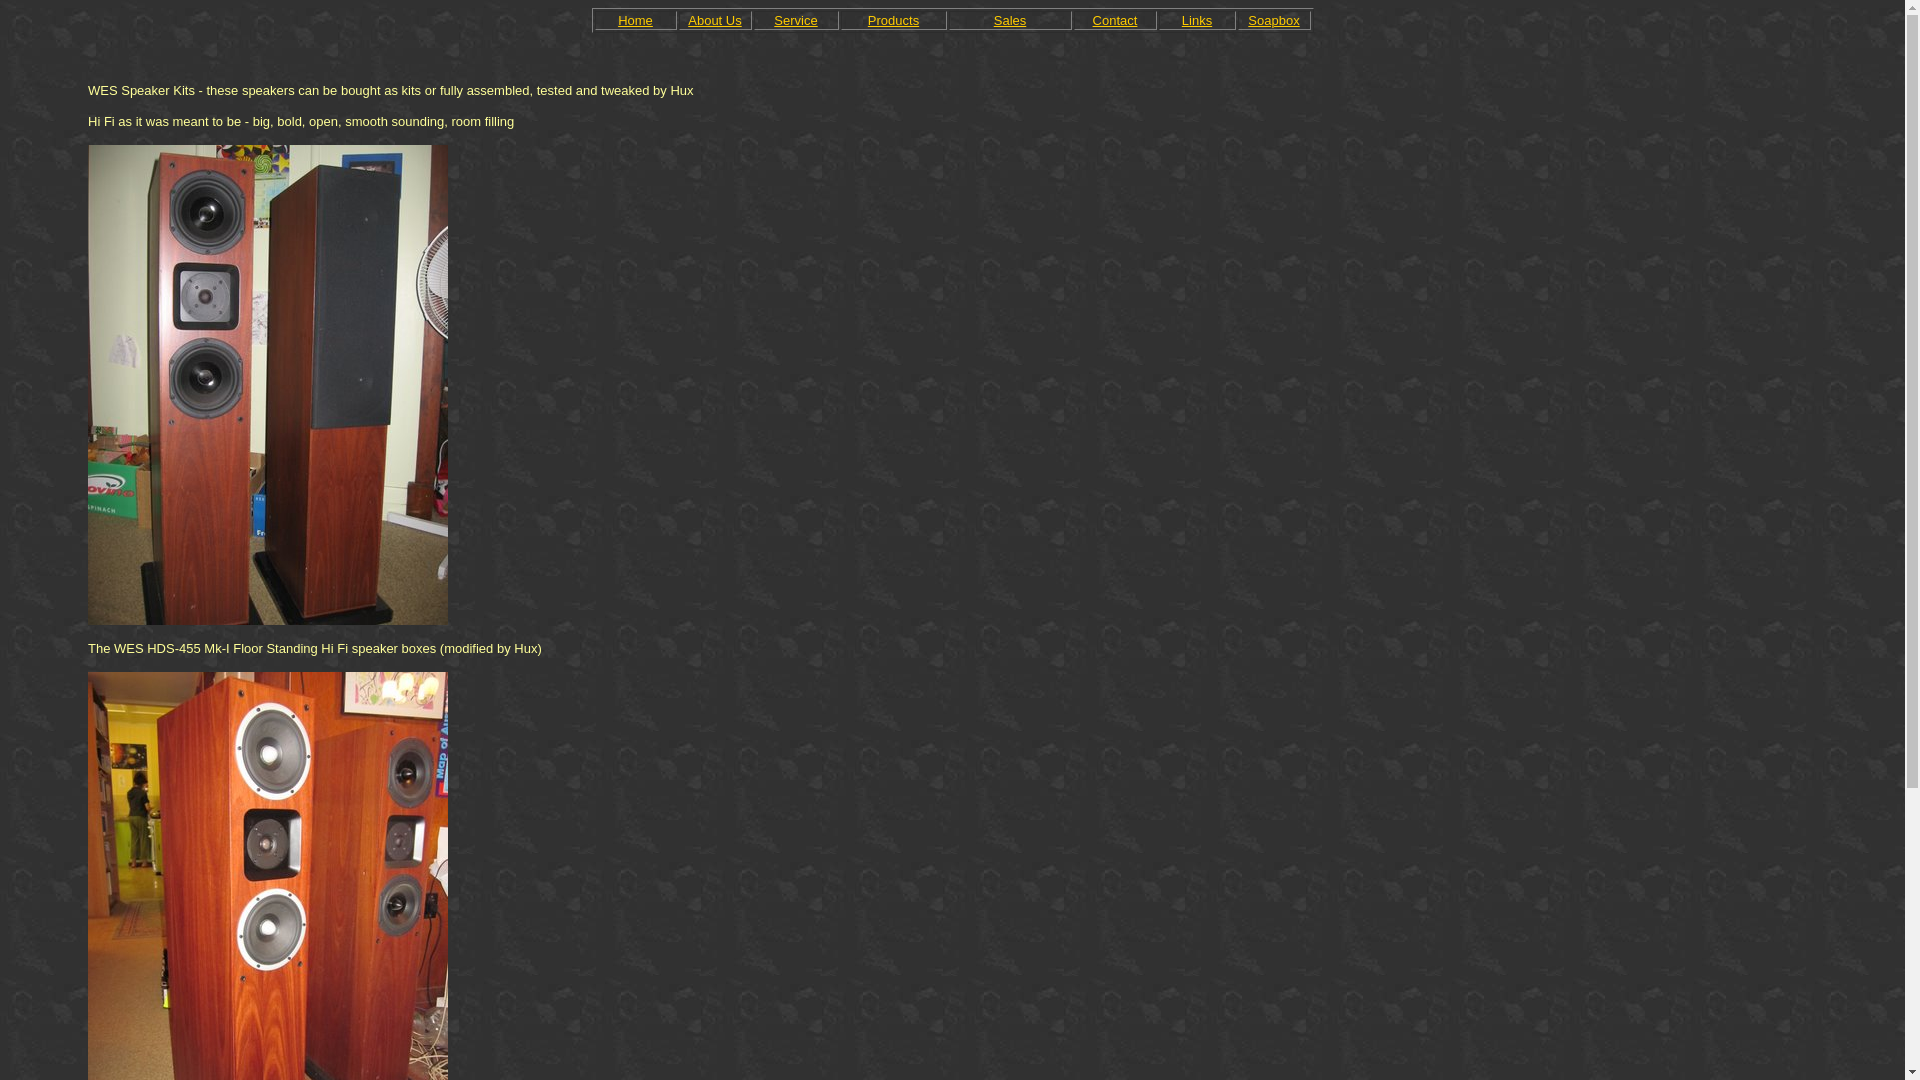 The width and height of the screenshot is (1920, 1080). I want to click on About Us, so click(714, 22).